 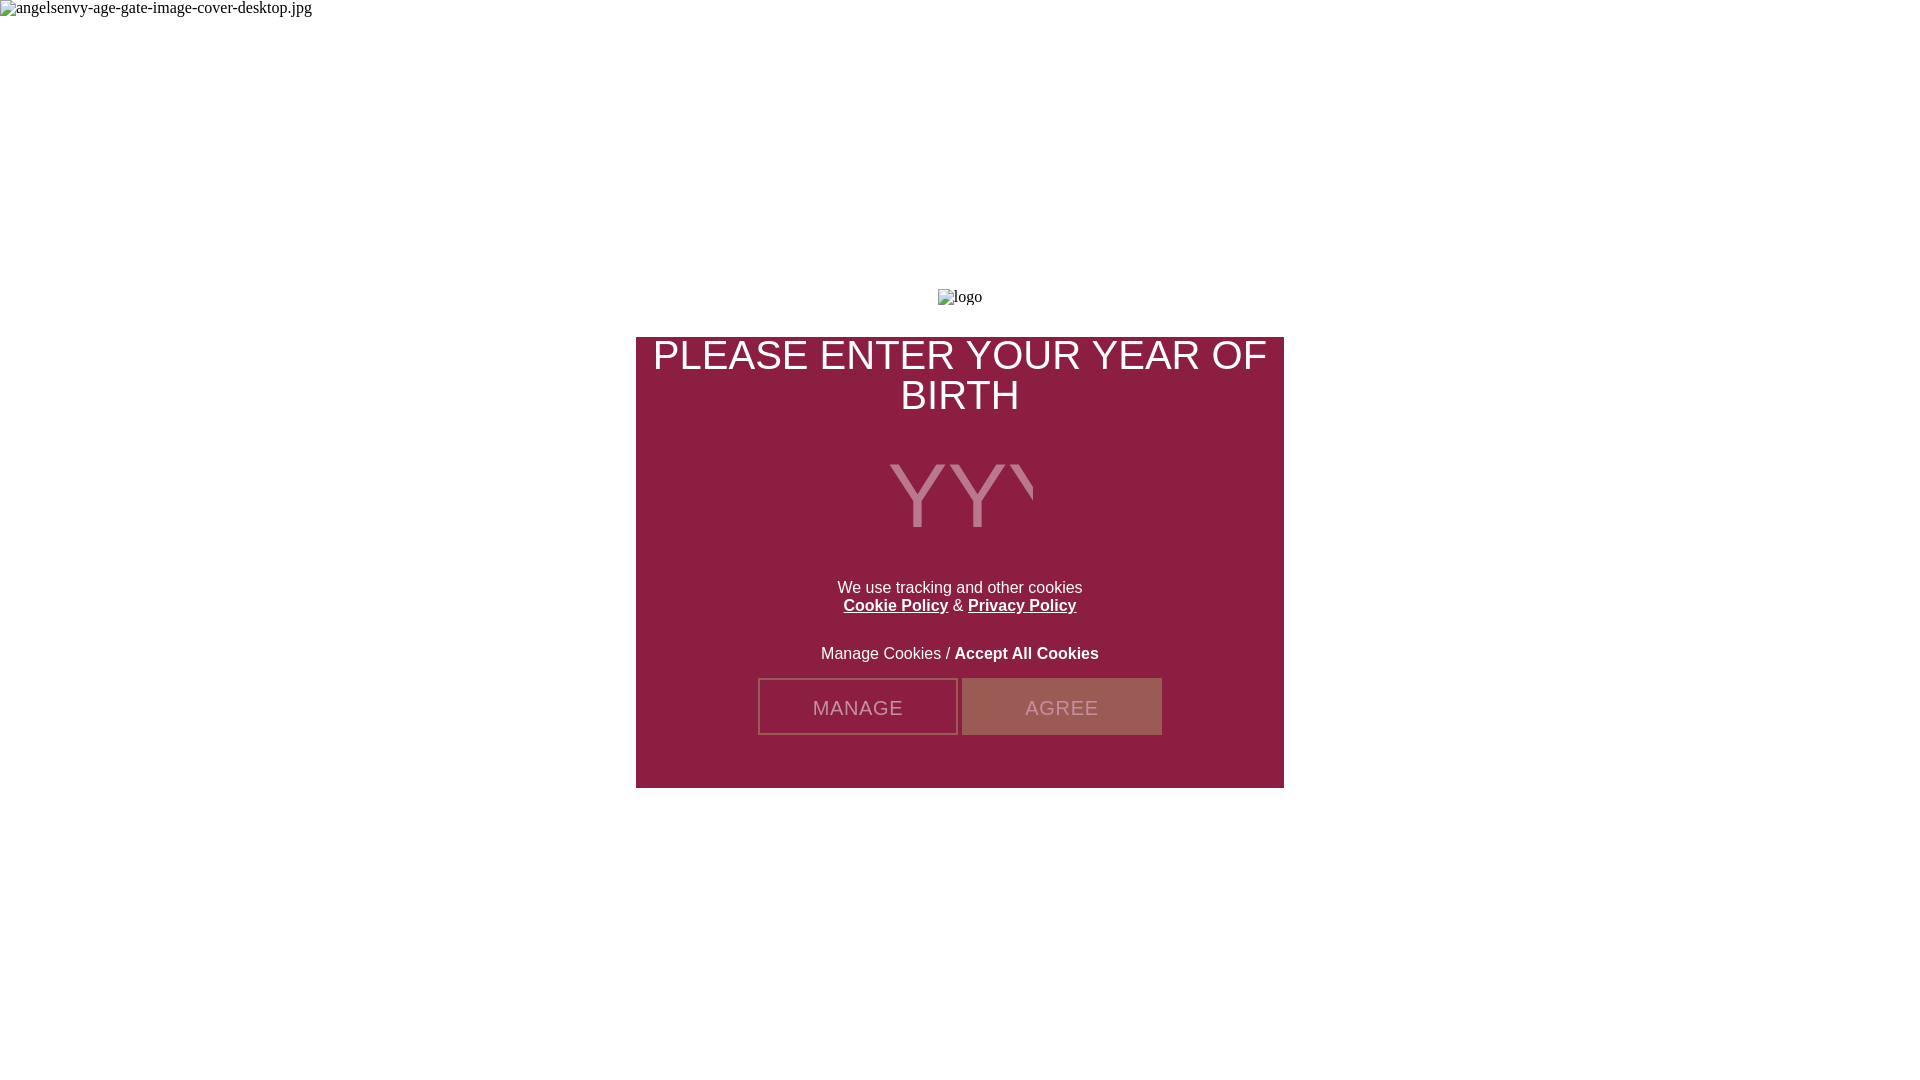 What do you see at coordinates (44, 1044) in the screenshot?
I see `Cookies Settings` at bounding box center [44, 1044].